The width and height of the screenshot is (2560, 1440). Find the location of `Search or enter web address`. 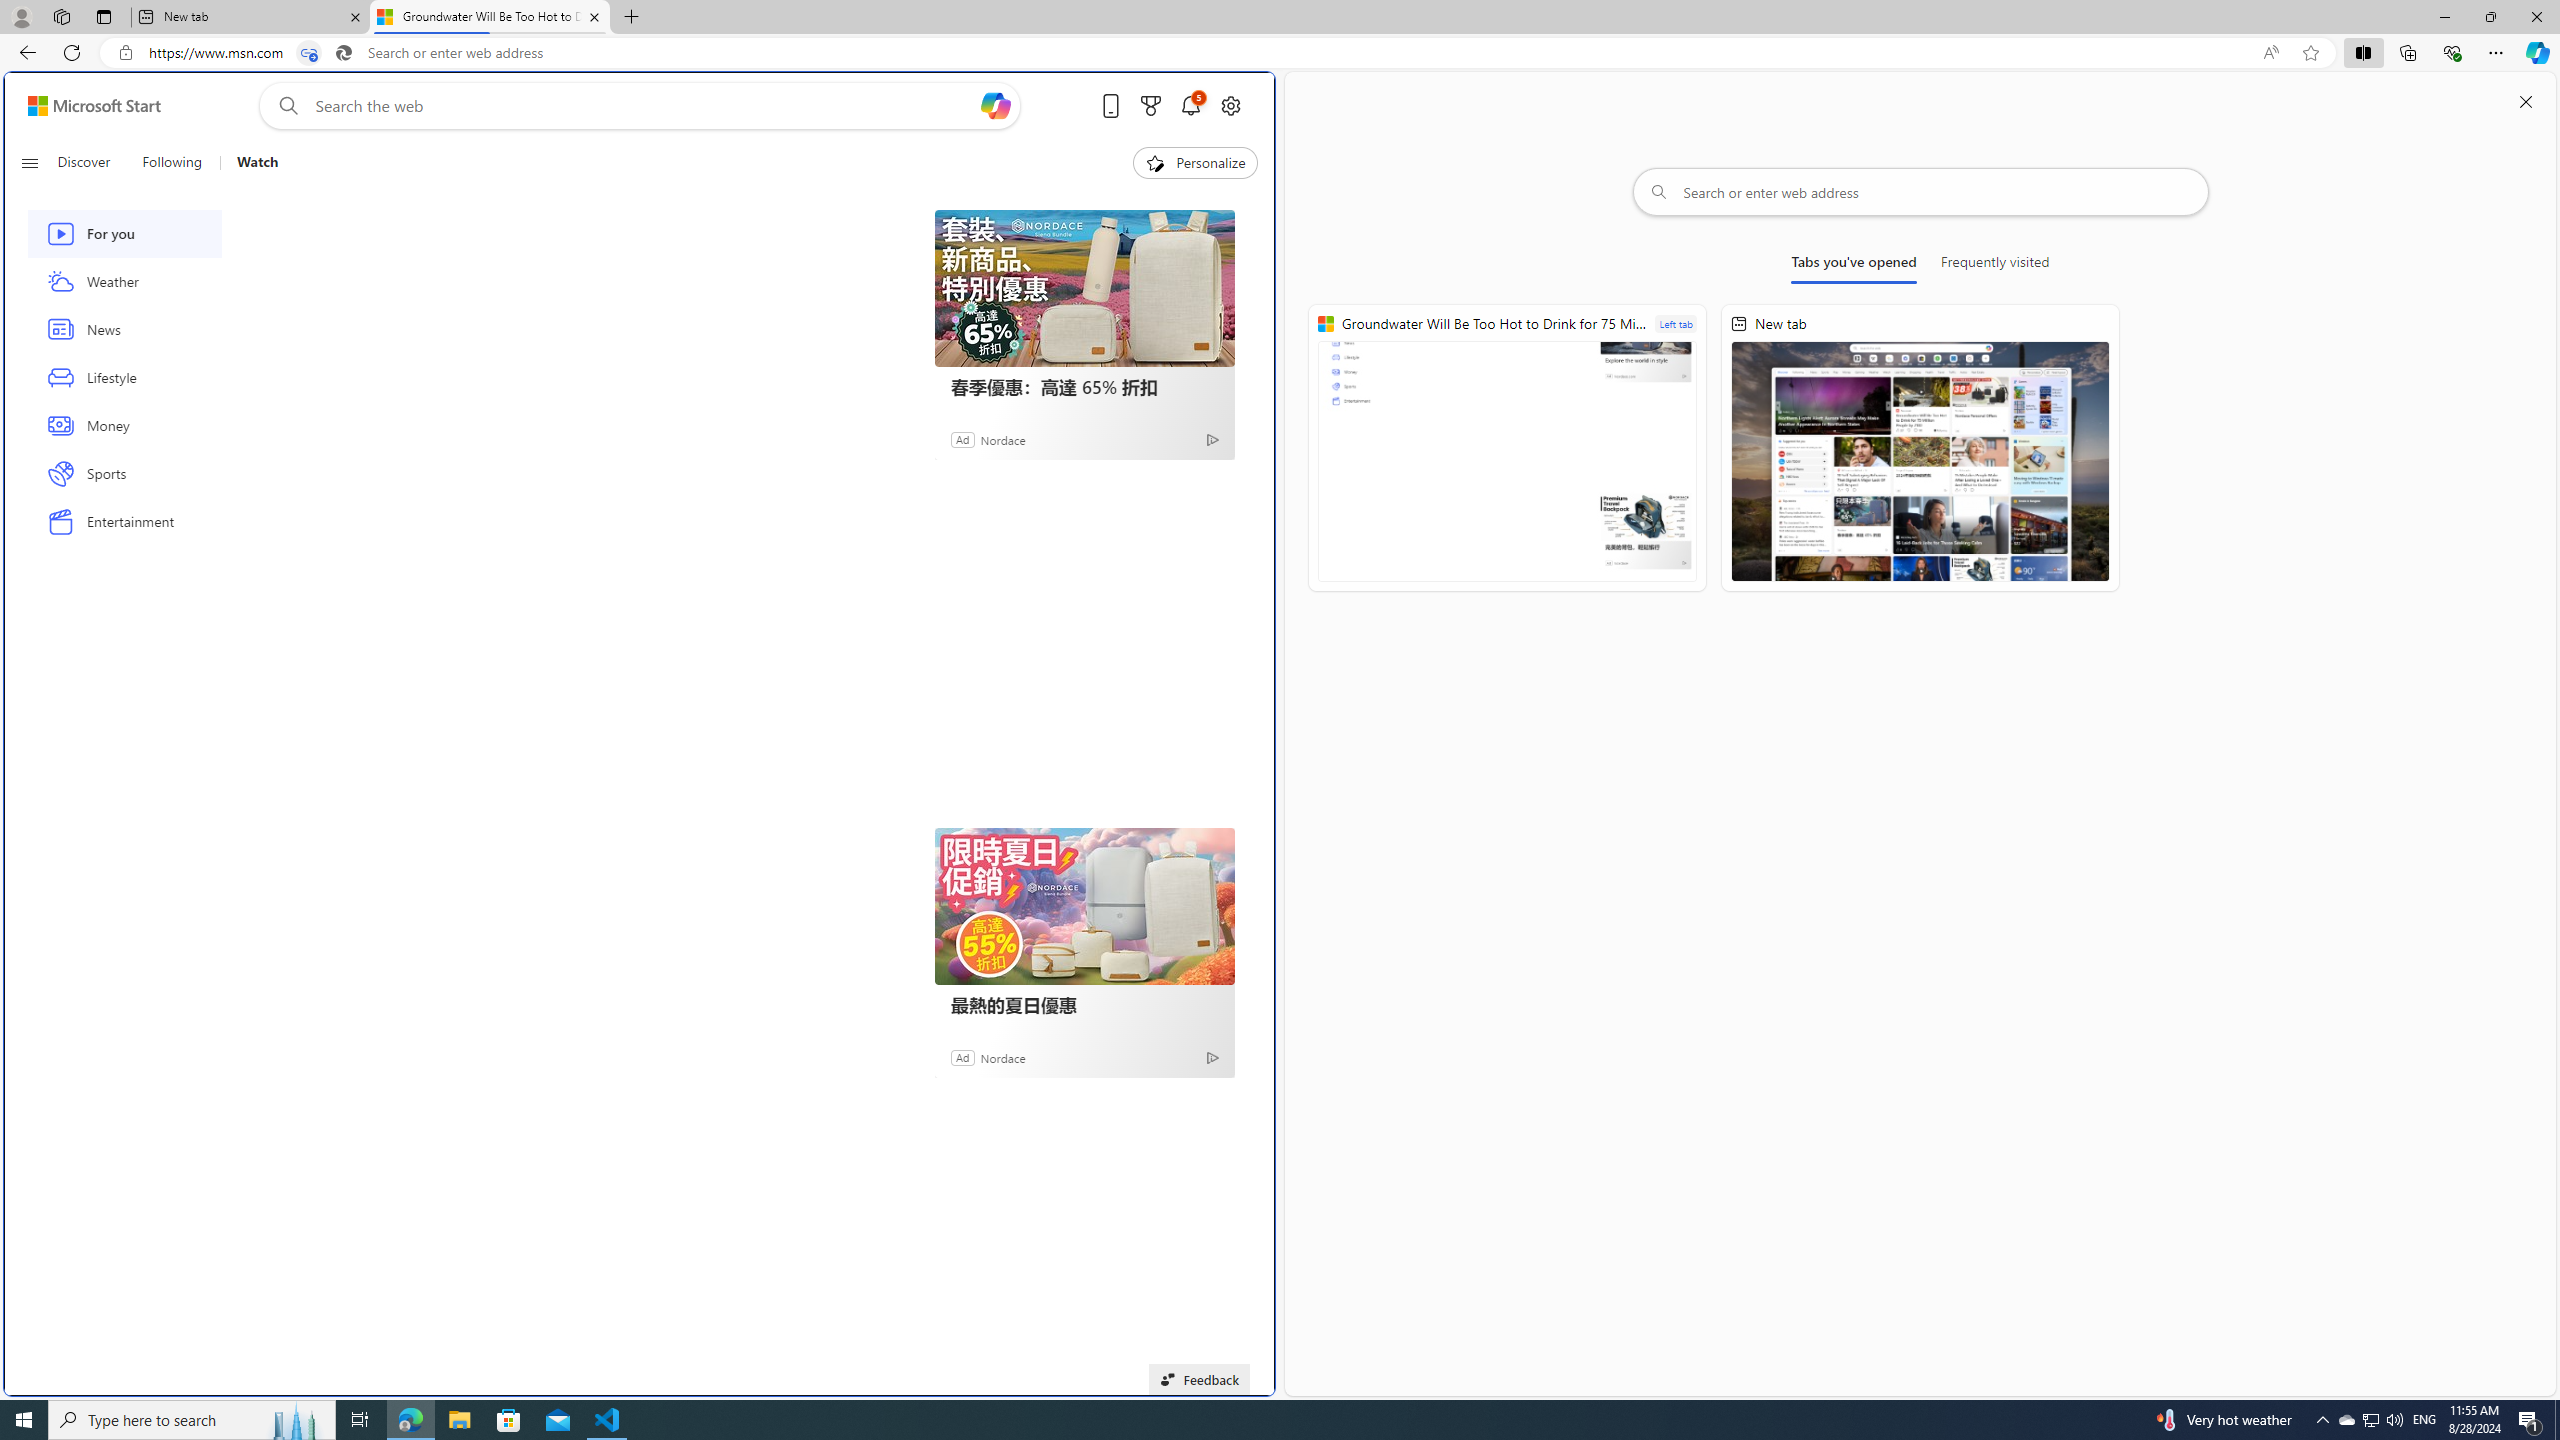

Search or enter web address is located at coordinates (1921, 192).